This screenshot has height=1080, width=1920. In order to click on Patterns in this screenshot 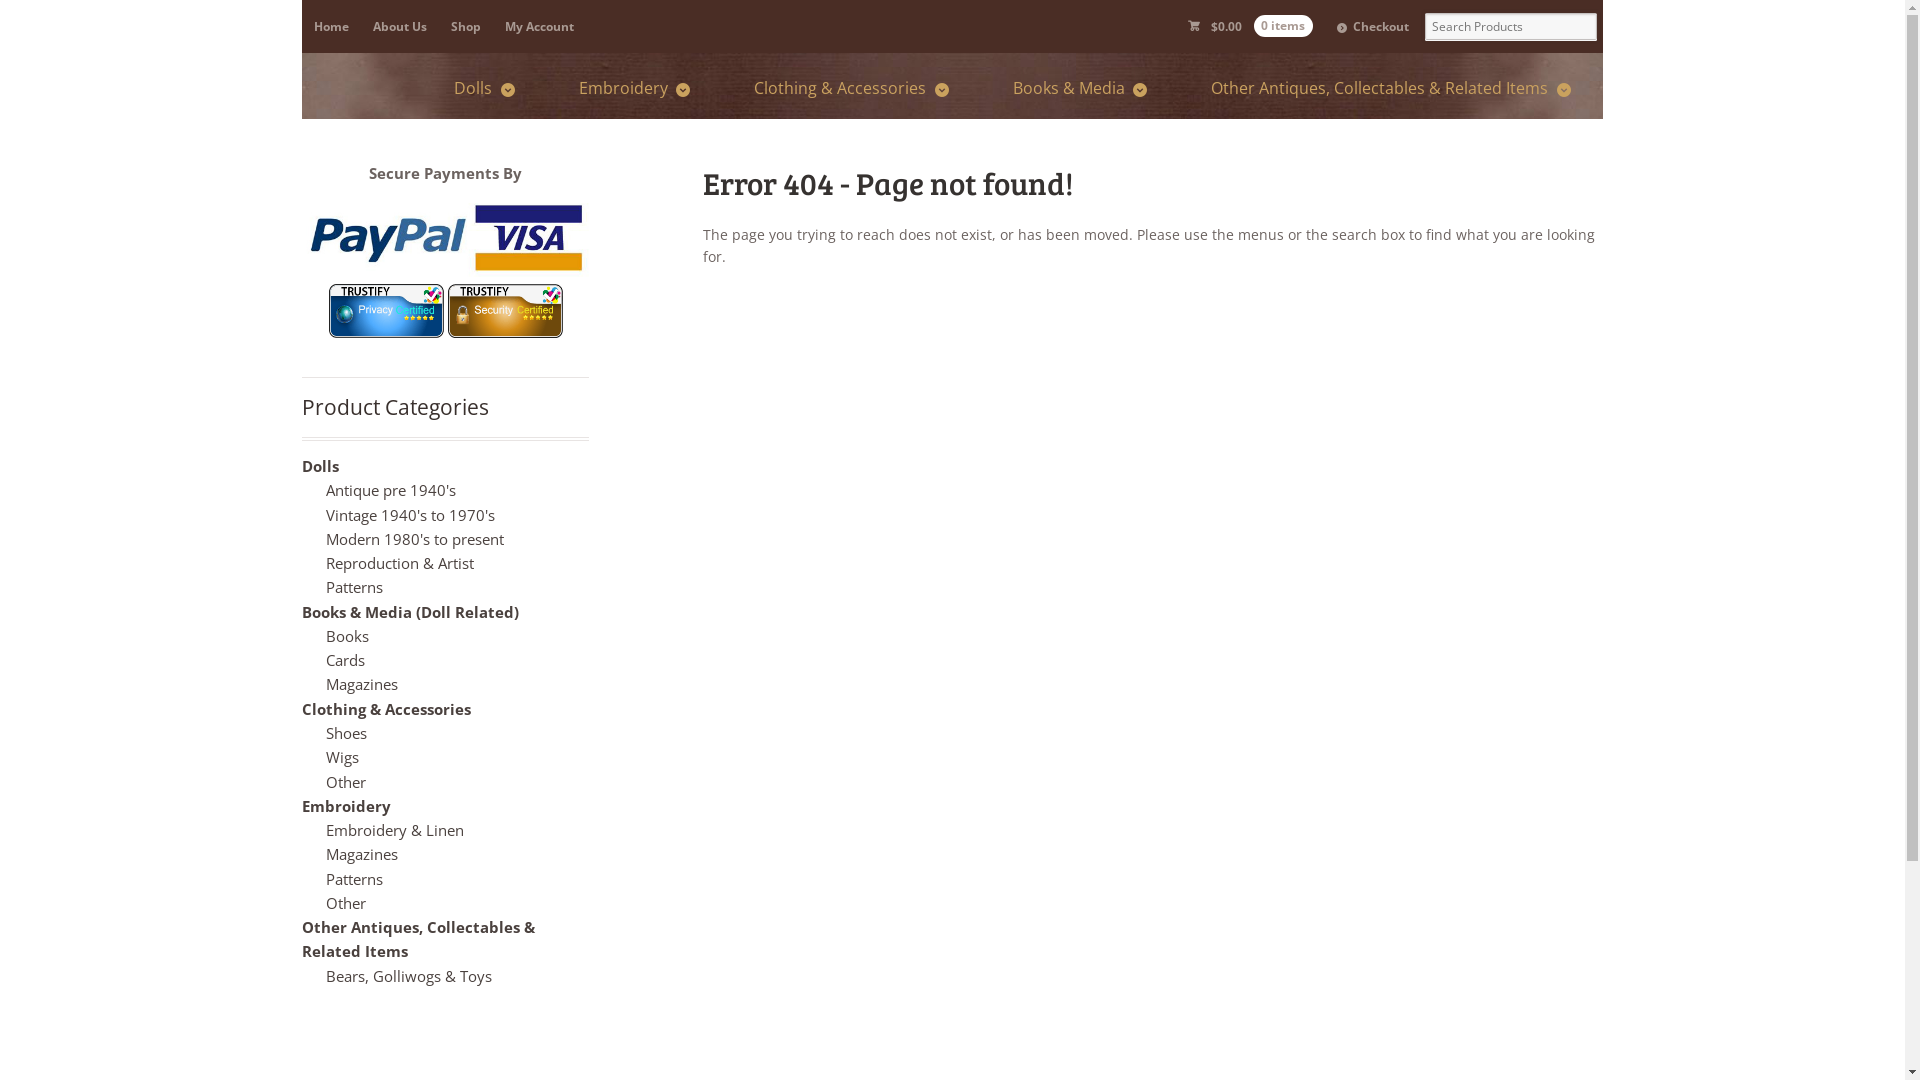, I will do `click(354, 879)`.